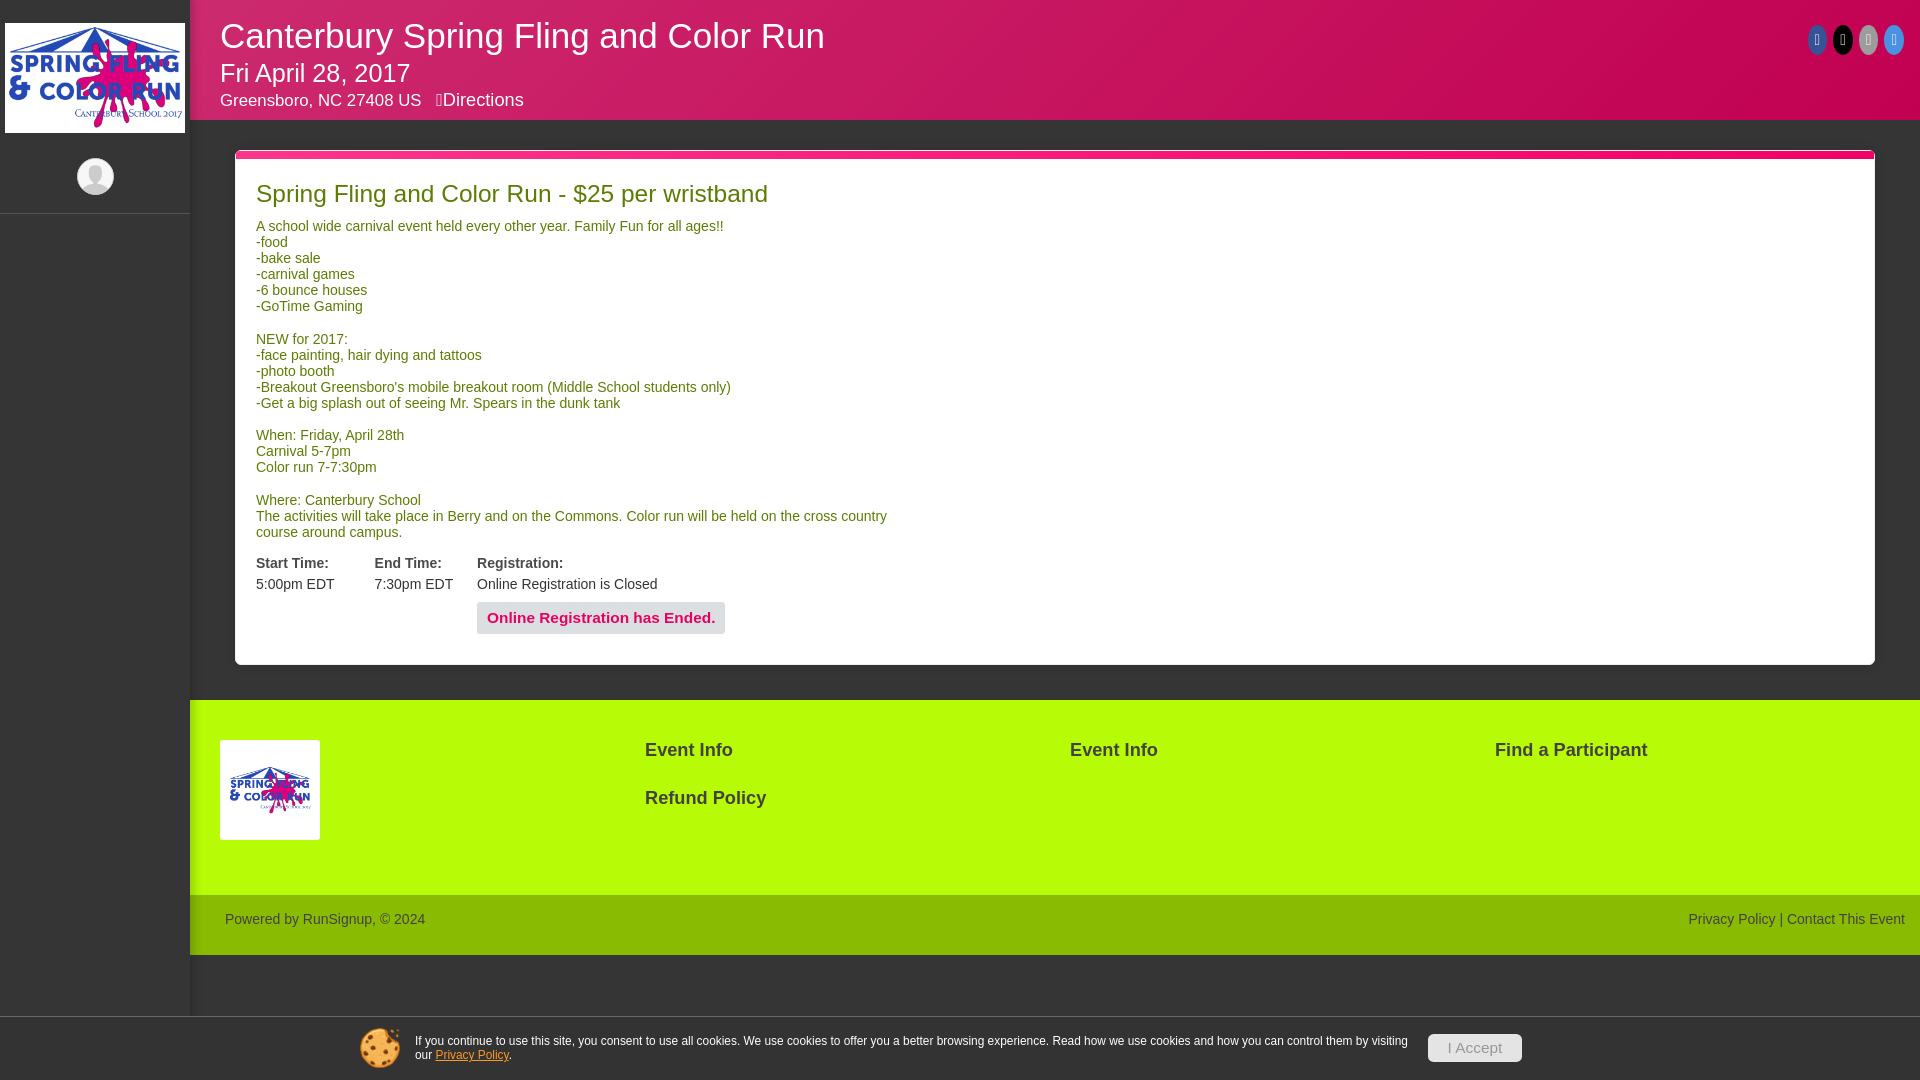 This screenshot has height=1080, width=1920. Describe the element at coordinates (1846, 918) in the screenshot. I see `Contact This Event` at that location.